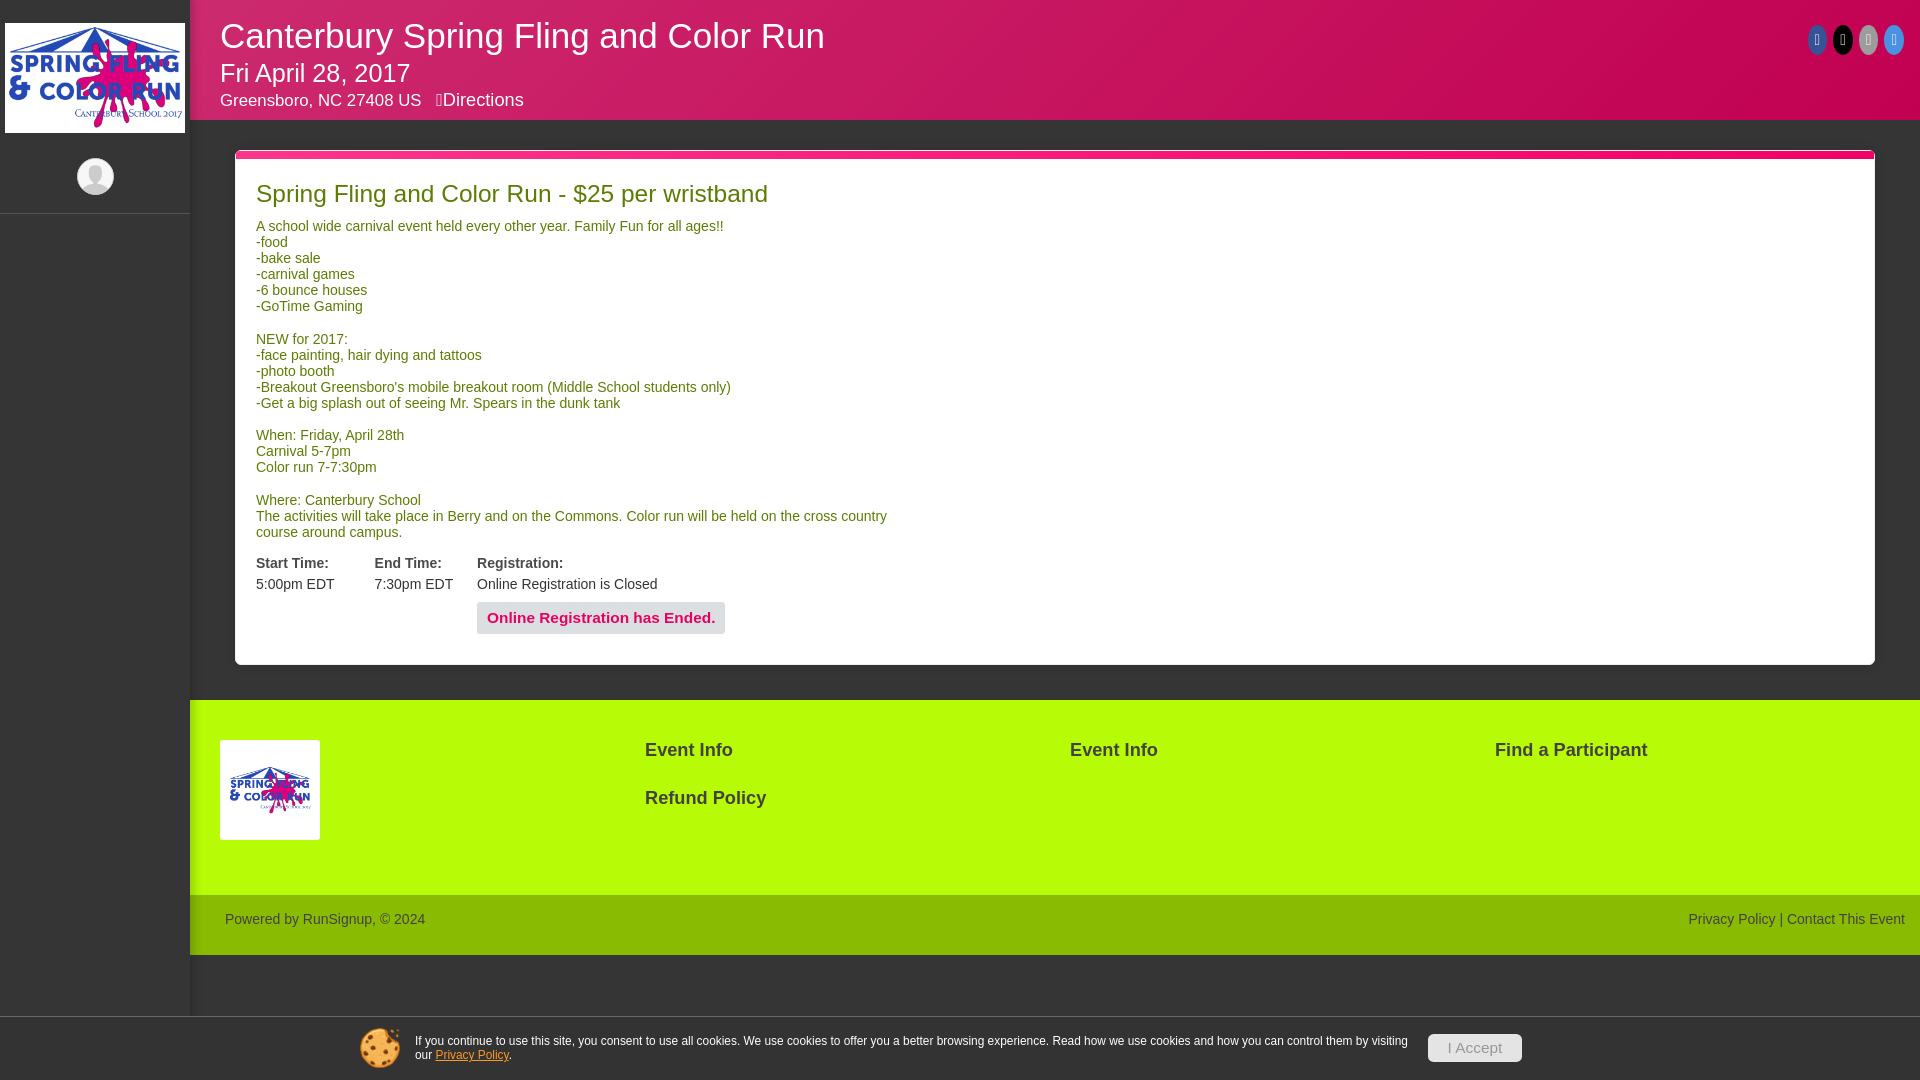 This screenshot has height=1080, width=1920. Describe the element at coordinates (1846, 918) in the screenshot. I see `Contact This Event` at that location.